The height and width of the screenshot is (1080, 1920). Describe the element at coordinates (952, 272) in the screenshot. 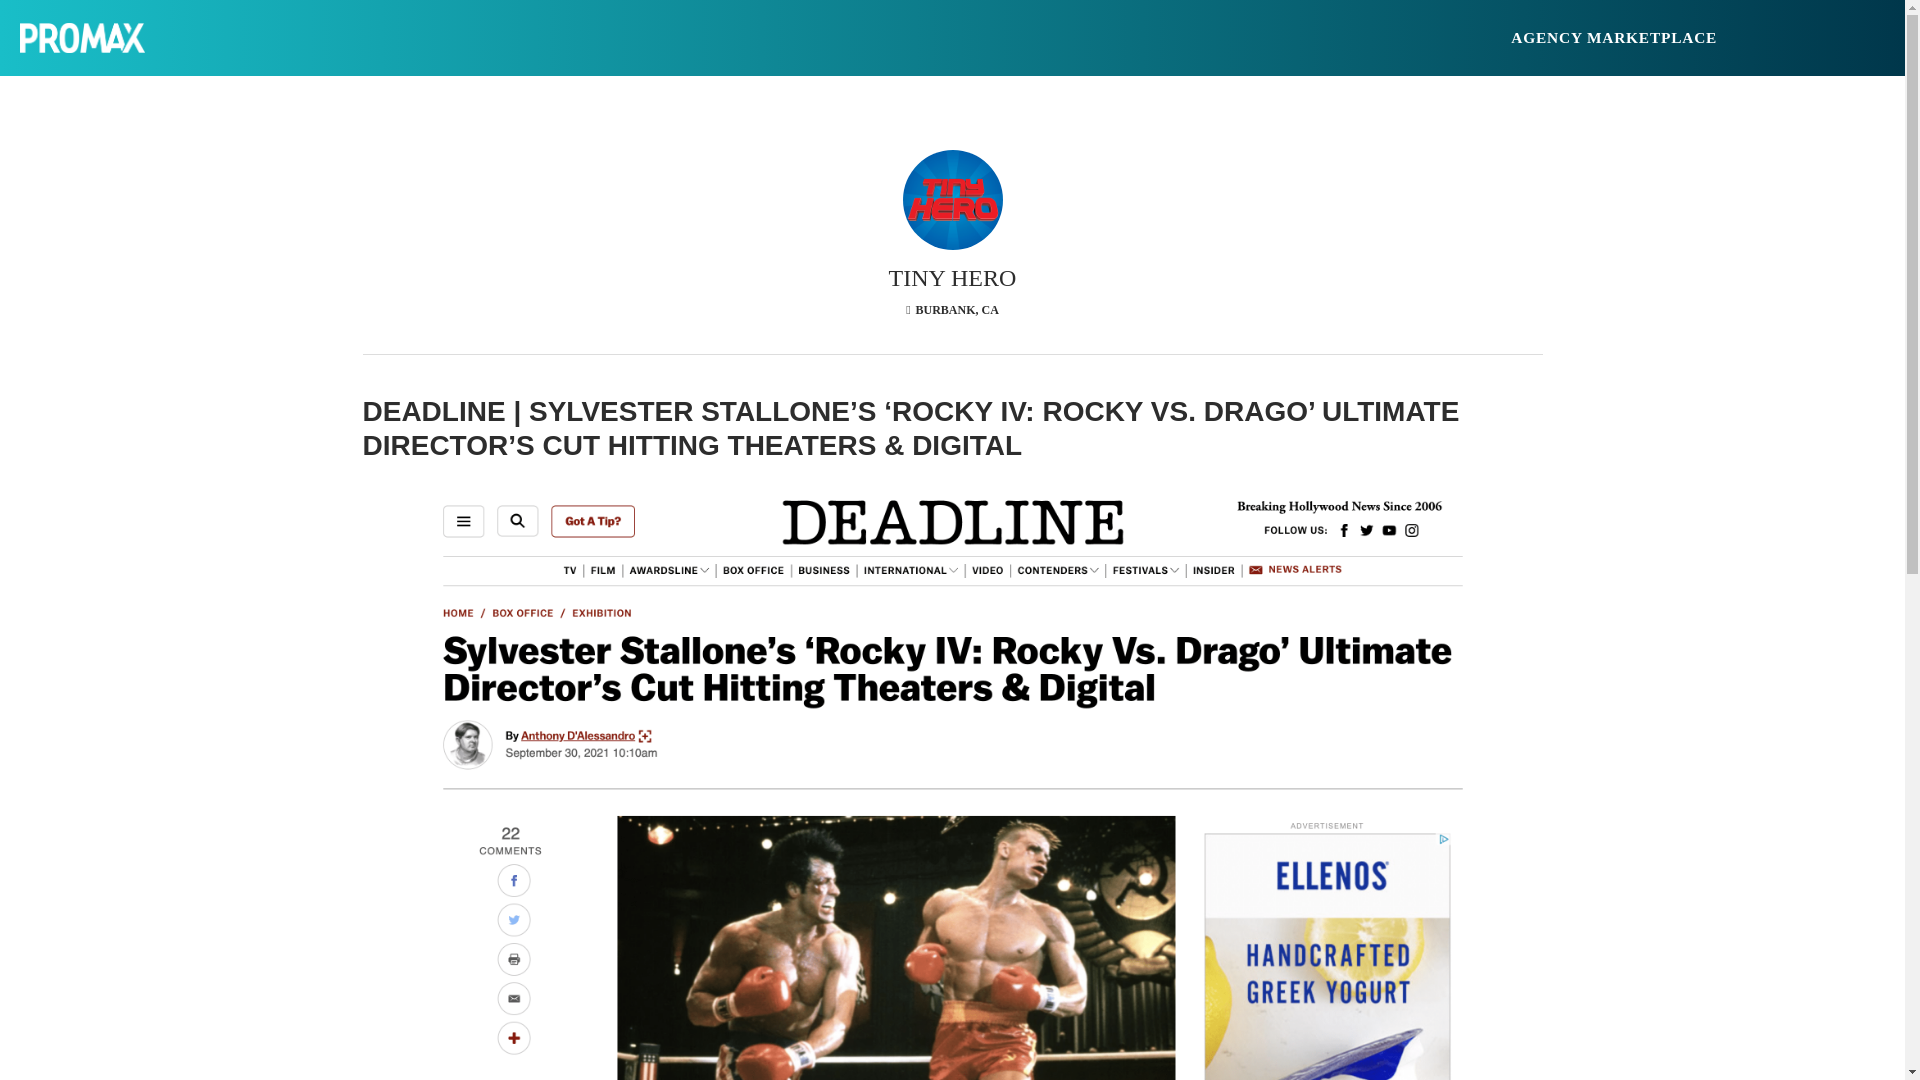

I see `TINY HERO` at that location.